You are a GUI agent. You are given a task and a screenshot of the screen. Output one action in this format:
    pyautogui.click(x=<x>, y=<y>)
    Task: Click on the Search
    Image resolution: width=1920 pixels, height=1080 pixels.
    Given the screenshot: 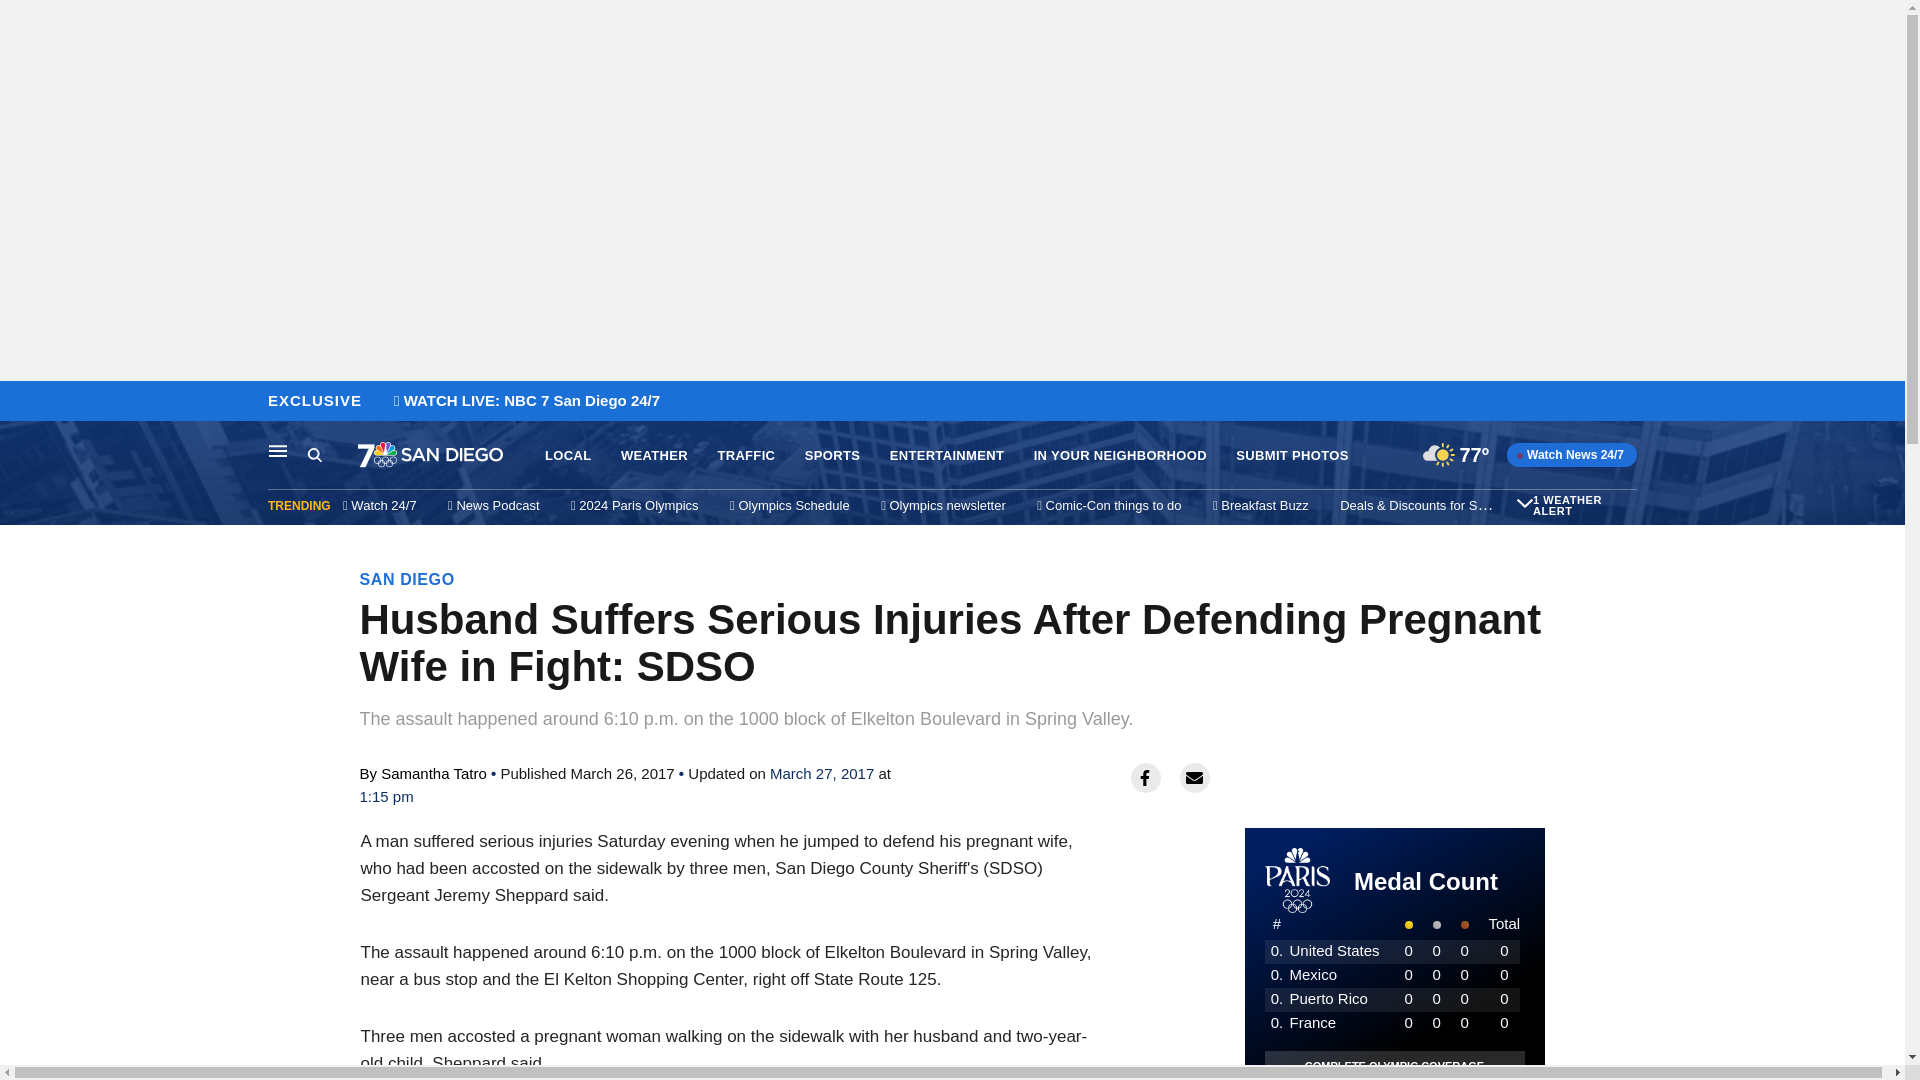 What is the action you would take?
    pyautogui.click(x=332, y=455)
    